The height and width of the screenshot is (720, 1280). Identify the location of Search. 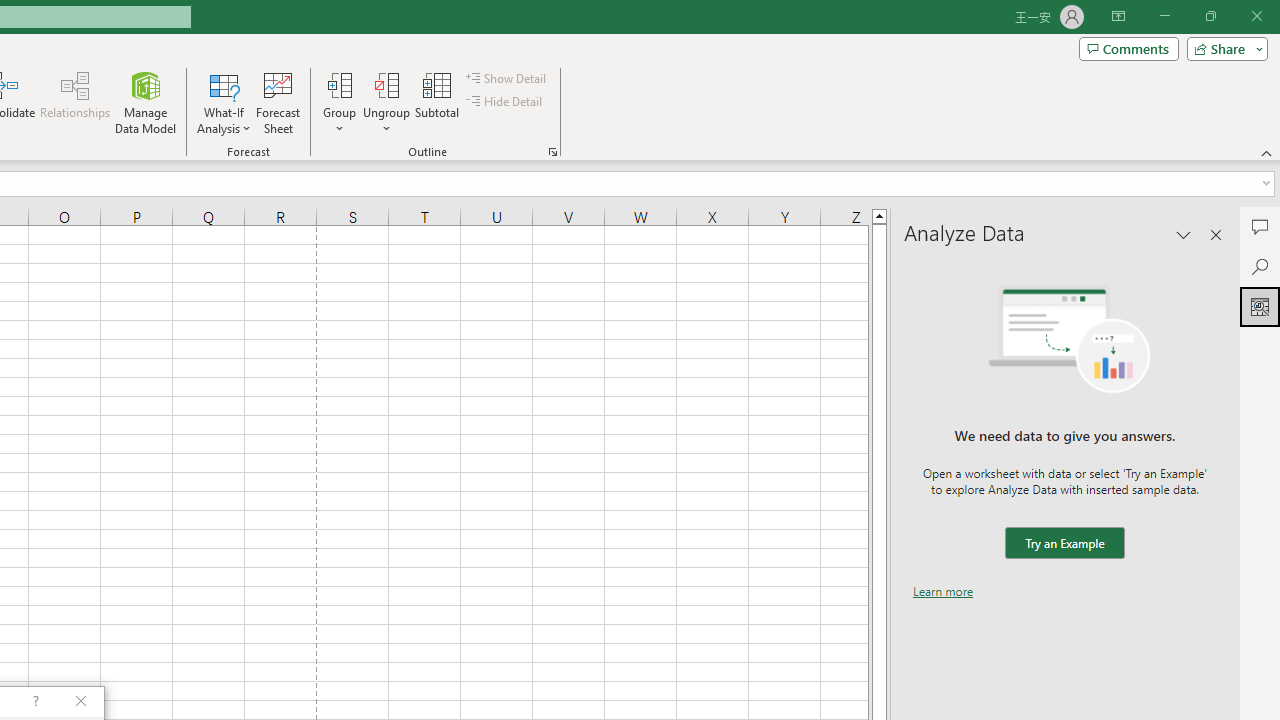
(1260, 266).